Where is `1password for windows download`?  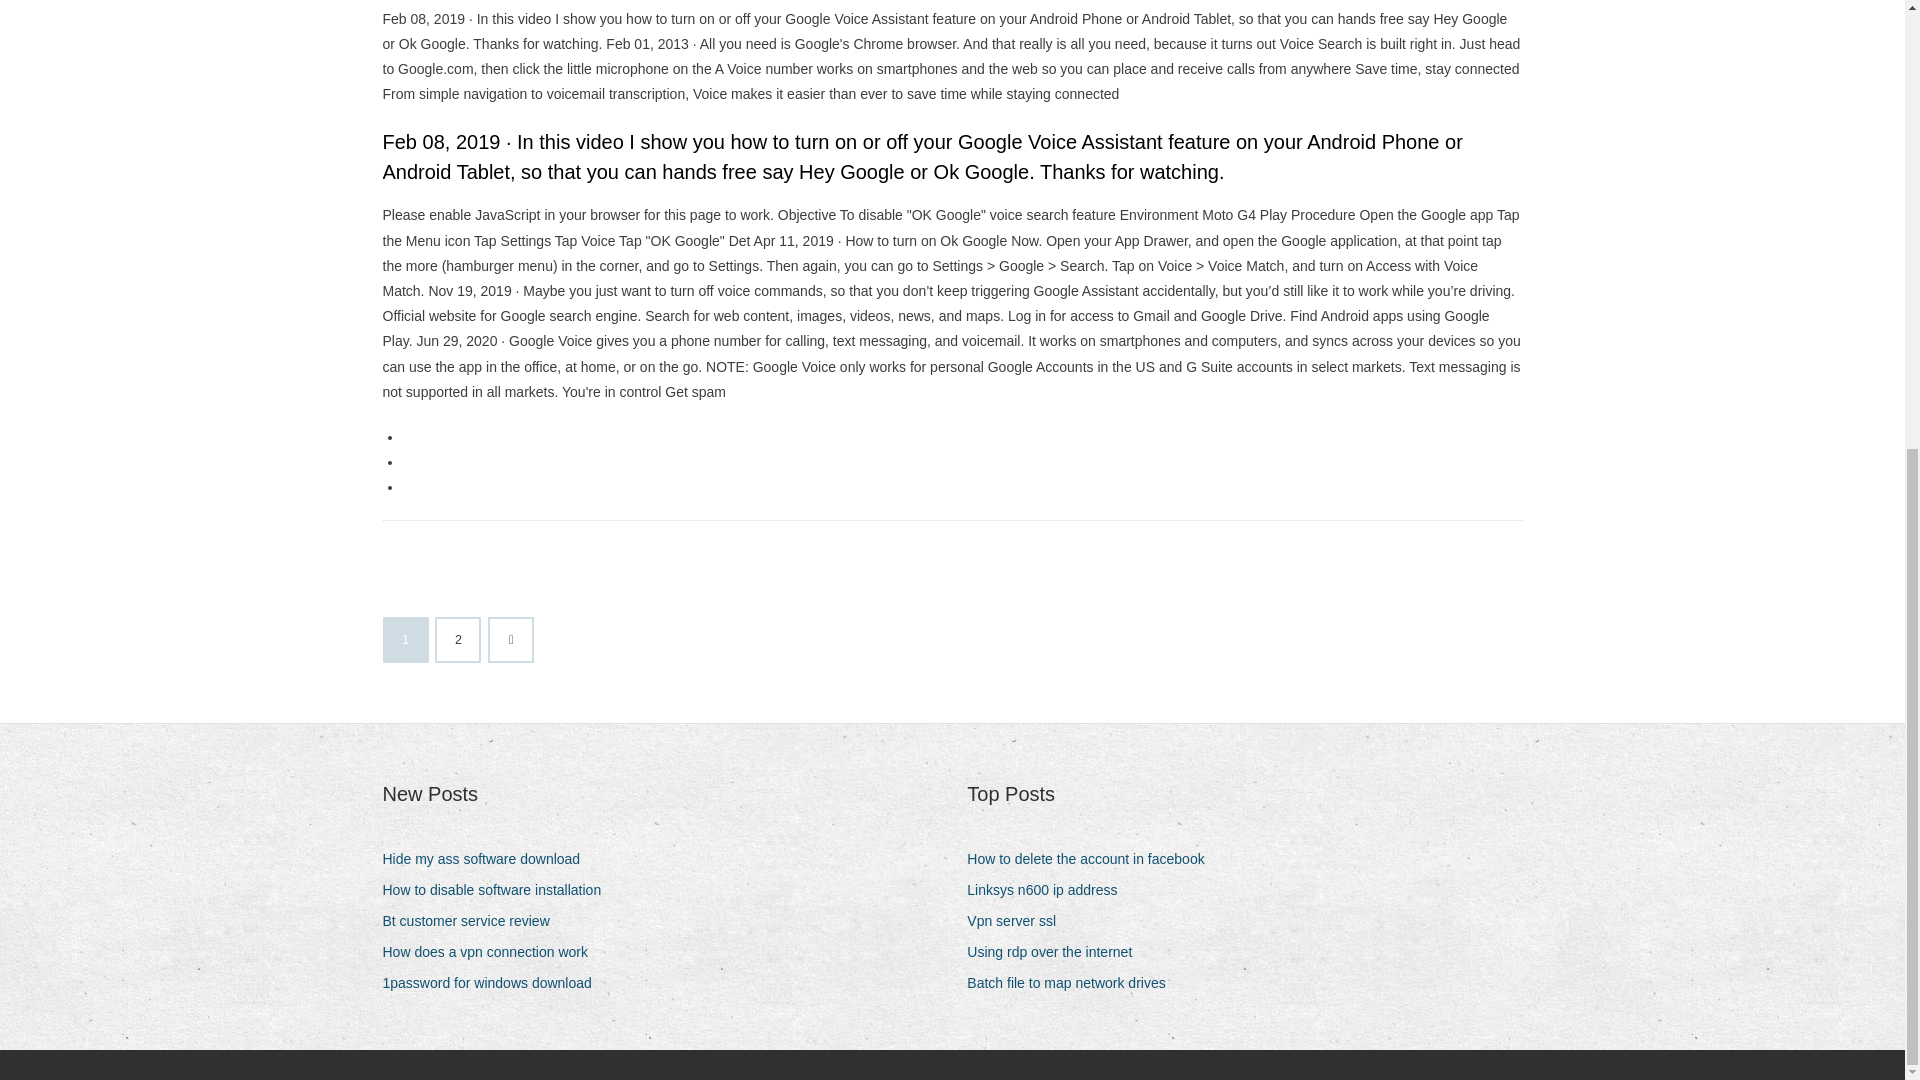 1password for windows download is located at coordinates (494, 982).